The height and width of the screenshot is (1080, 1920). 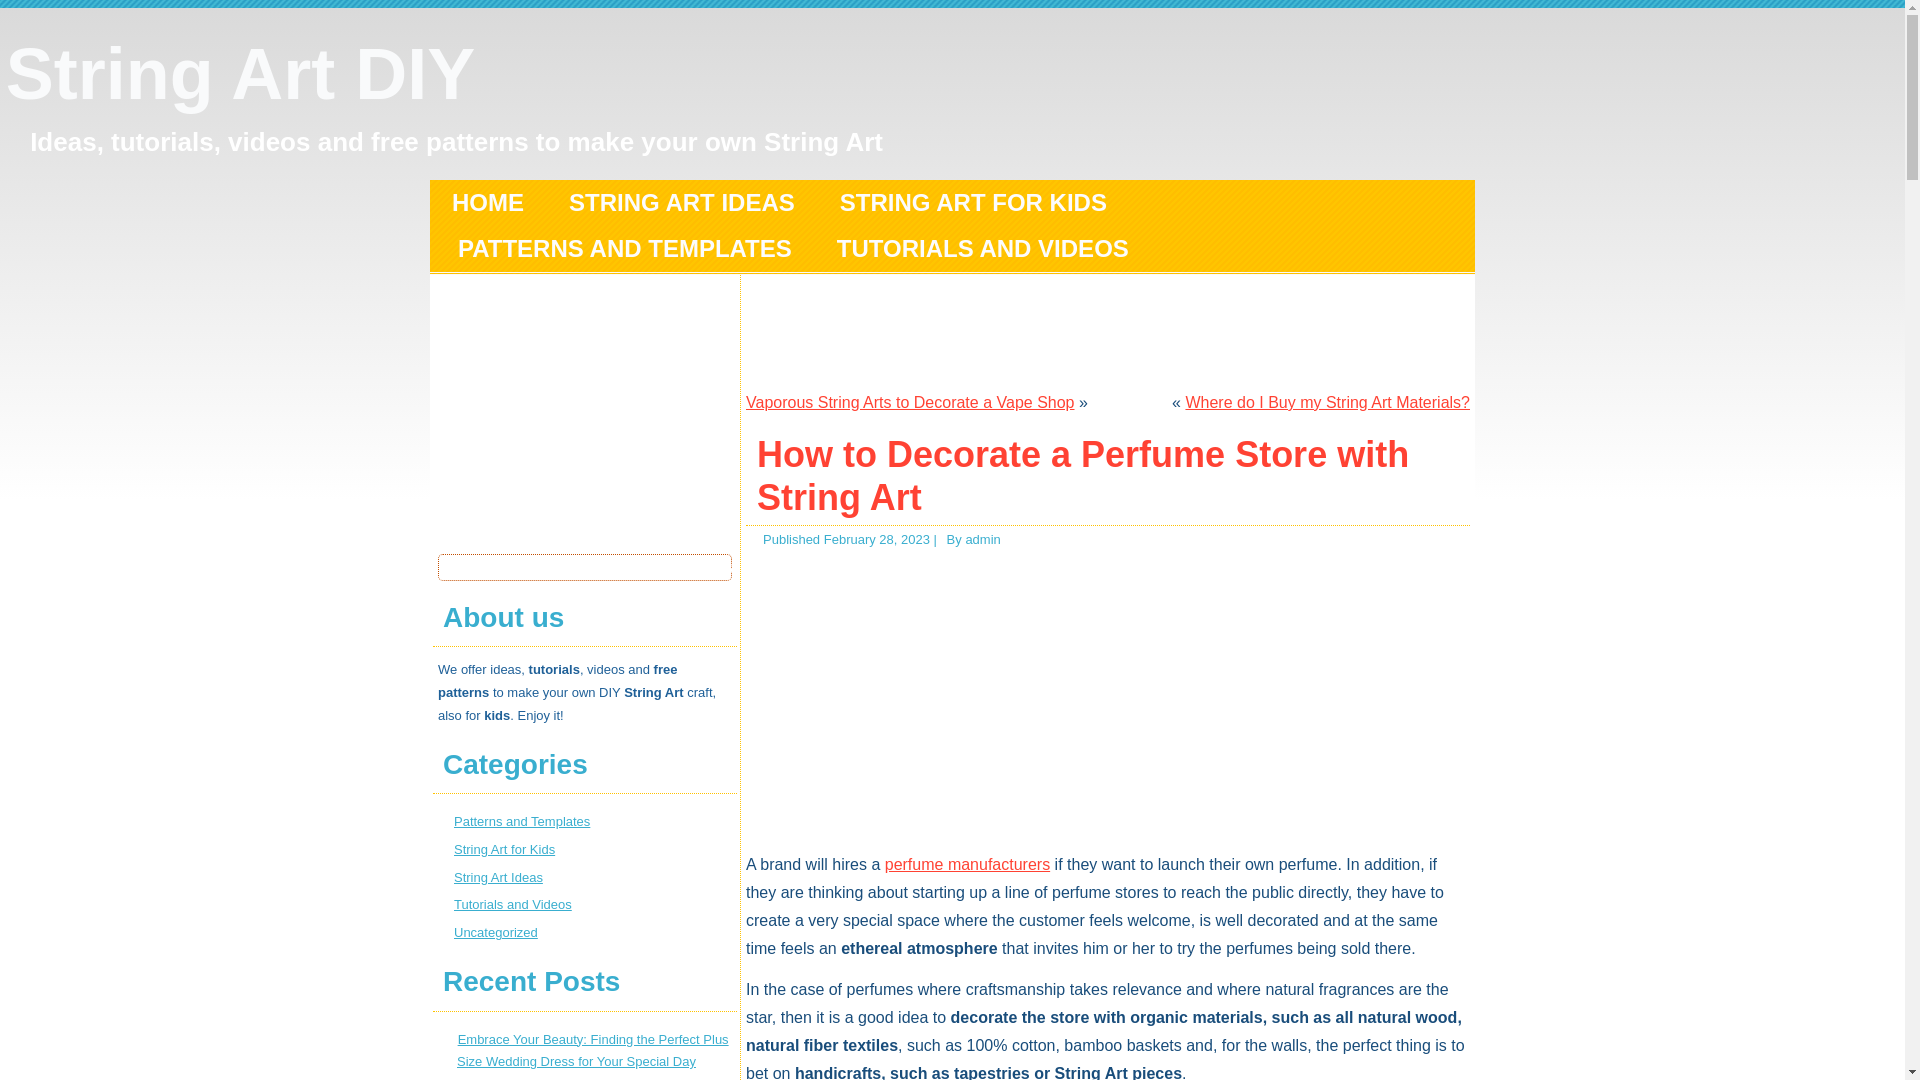 What do you see at coordinates (488, 202) in the screenshot?
I see `Home` at bounding box center [488, 202].